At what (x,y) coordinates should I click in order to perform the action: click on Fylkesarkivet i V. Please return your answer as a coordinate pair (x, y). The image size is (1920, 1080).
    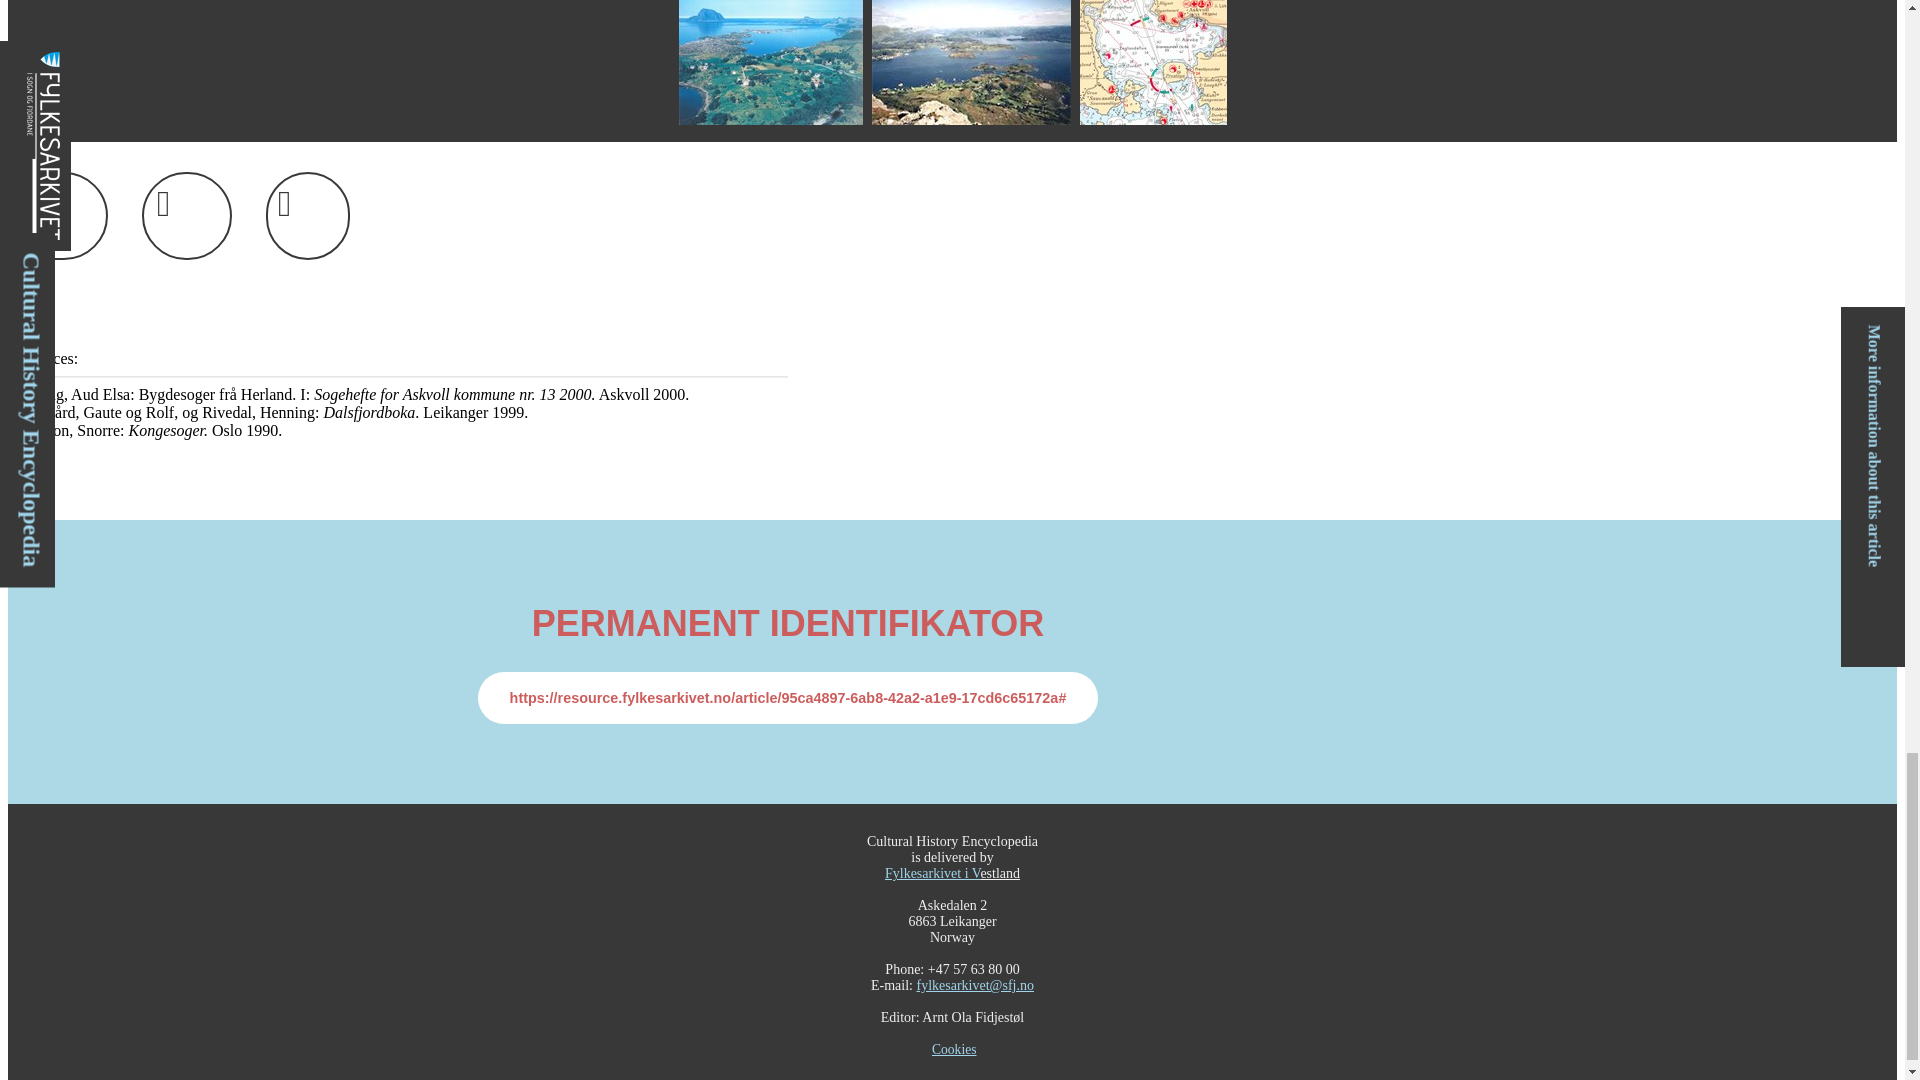
    Looking at the image, I should click on (932, 874).